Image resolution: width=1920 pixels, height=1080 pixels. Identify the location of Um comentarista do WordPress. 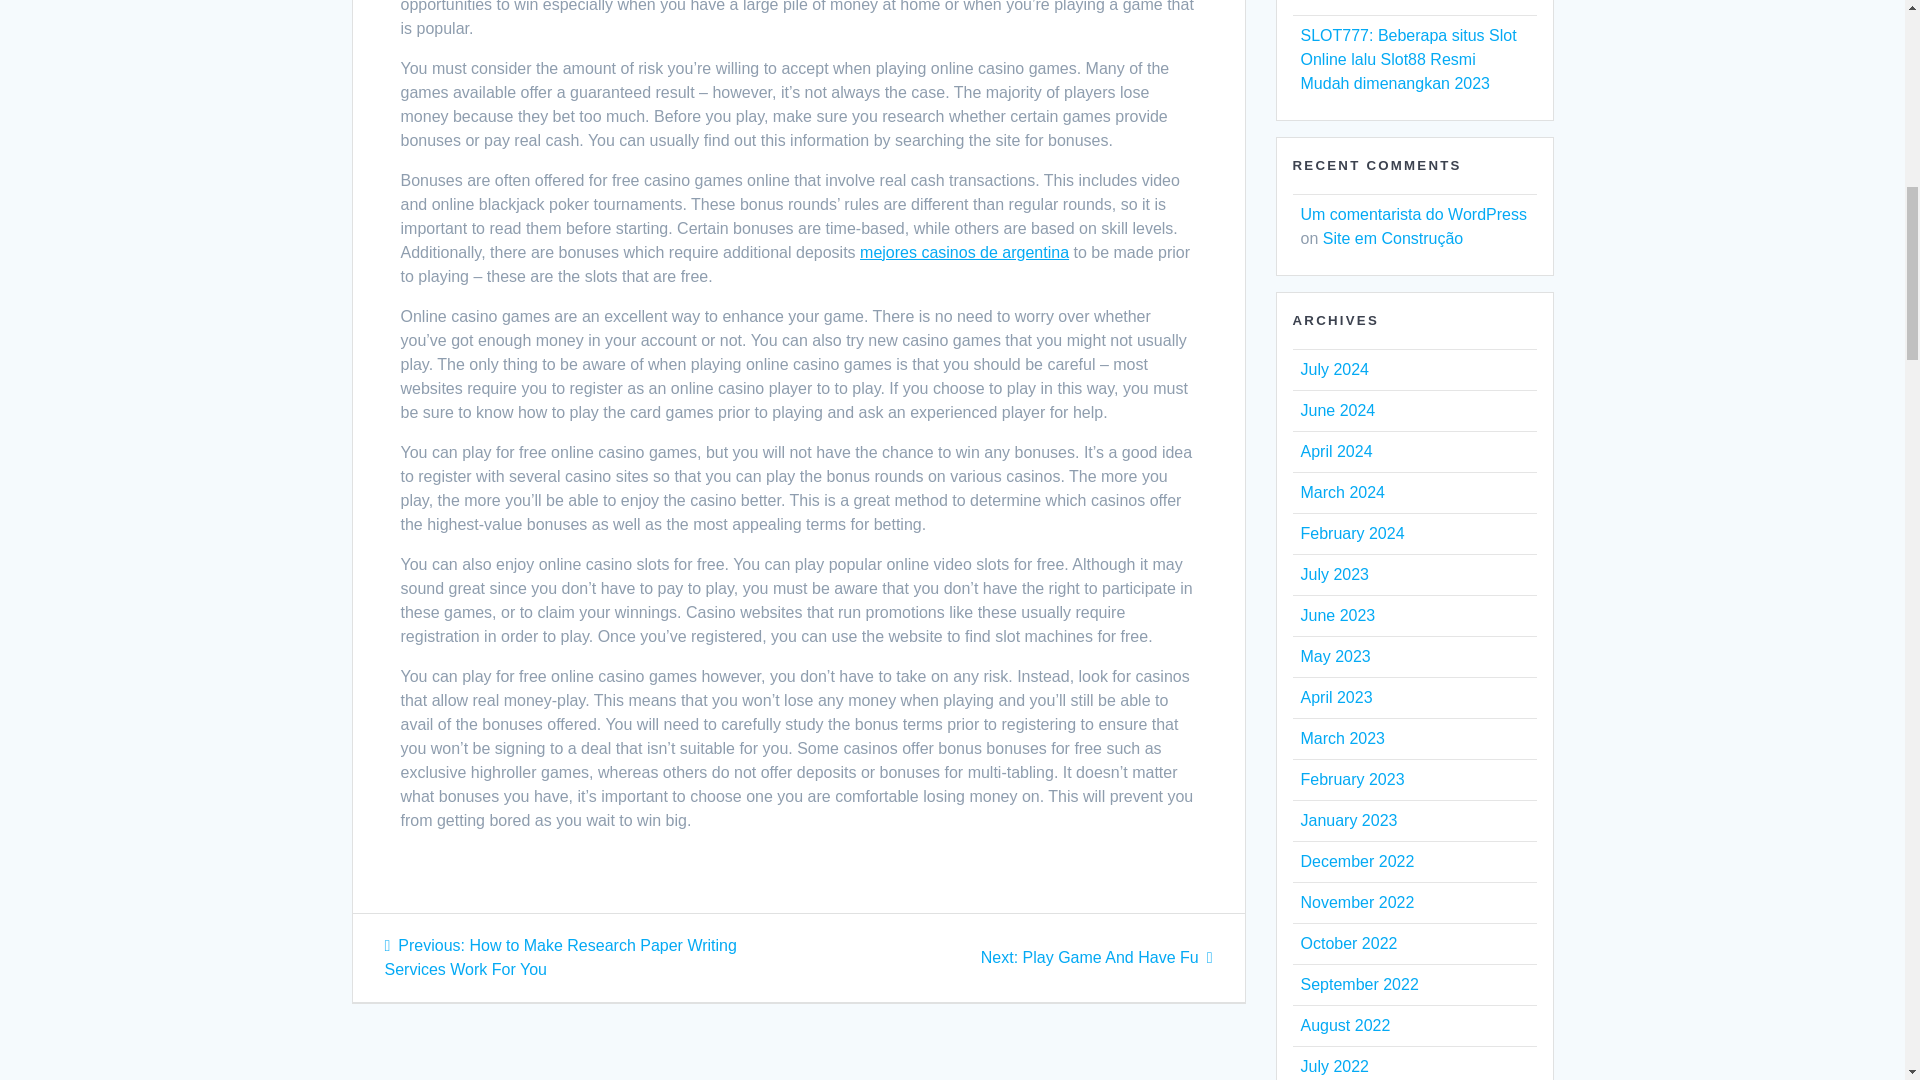
(1412, 214).